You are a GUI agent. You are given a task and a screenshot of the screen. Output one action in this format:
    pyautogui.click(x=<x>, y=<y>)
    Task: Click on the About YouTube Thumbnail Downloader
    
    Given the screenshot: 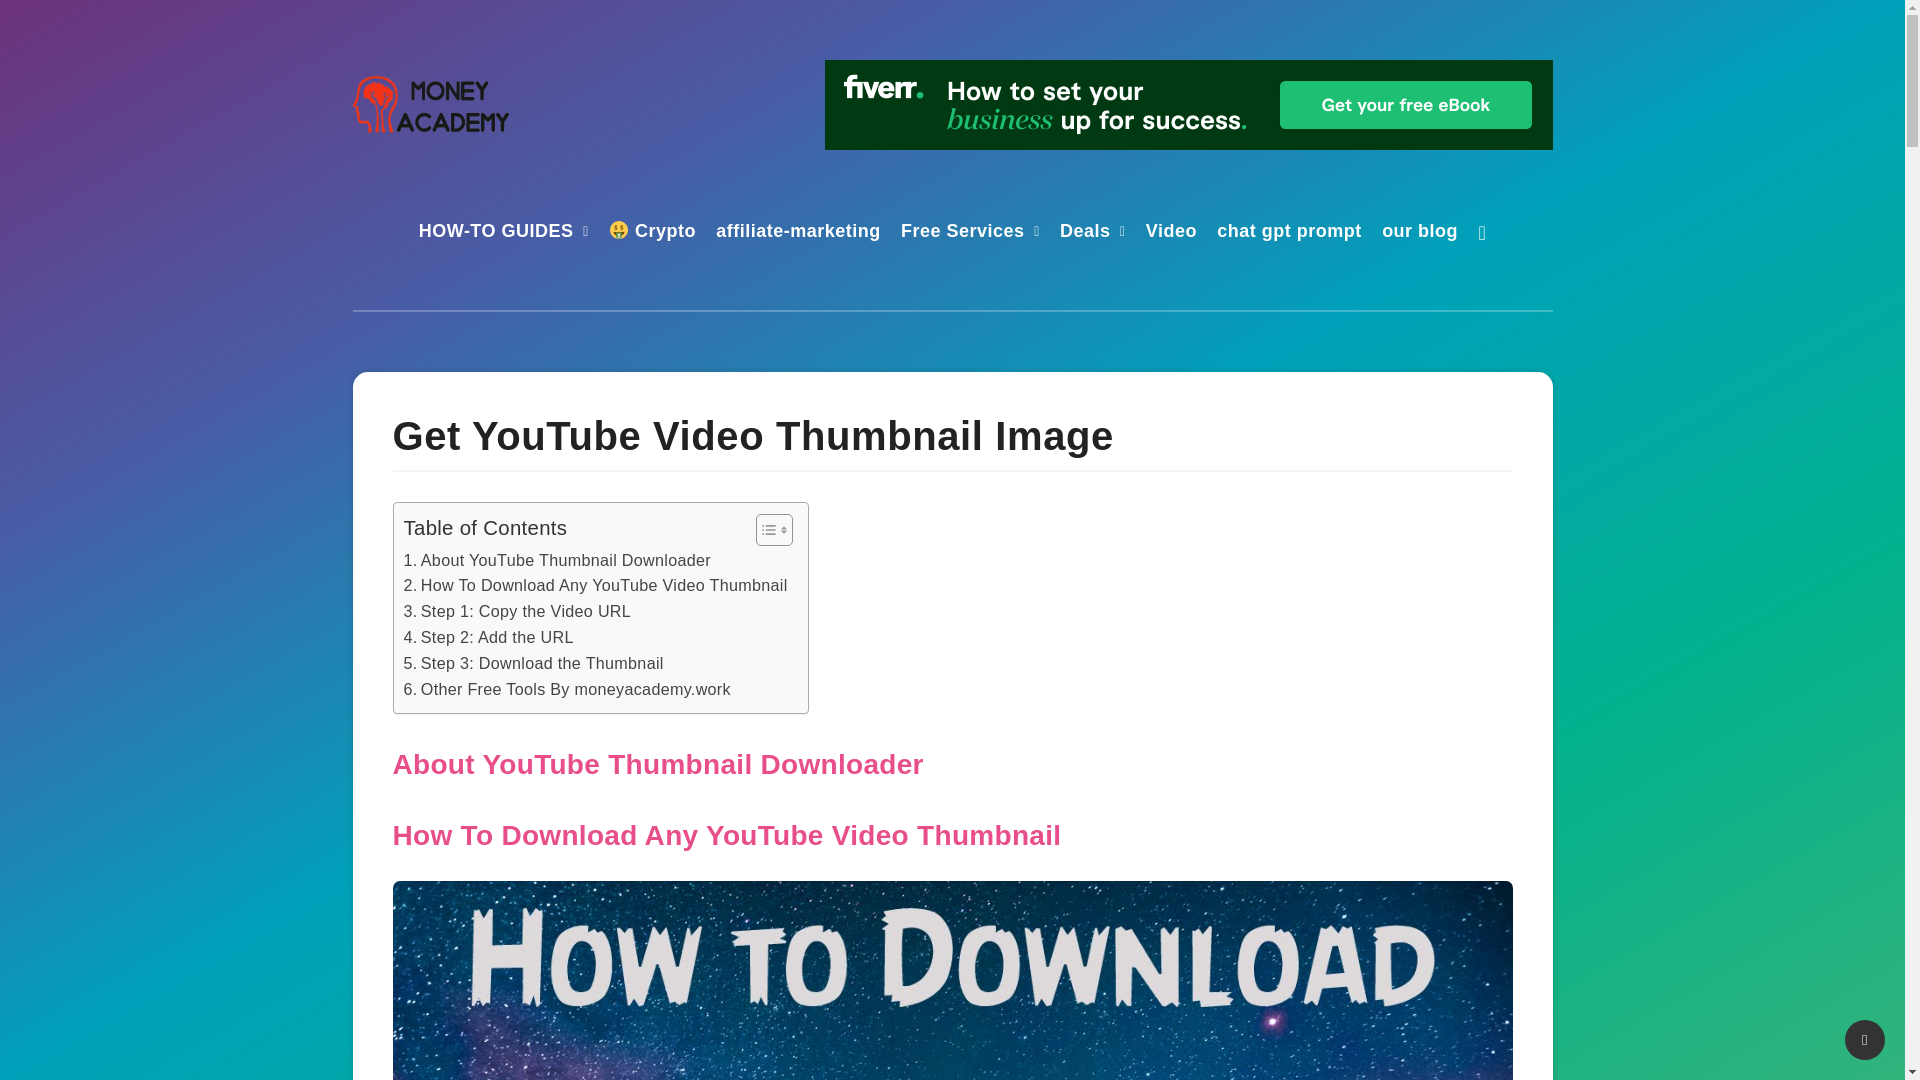 What is the action you would take?
    pyautogui.click(x=556, y=560)
    